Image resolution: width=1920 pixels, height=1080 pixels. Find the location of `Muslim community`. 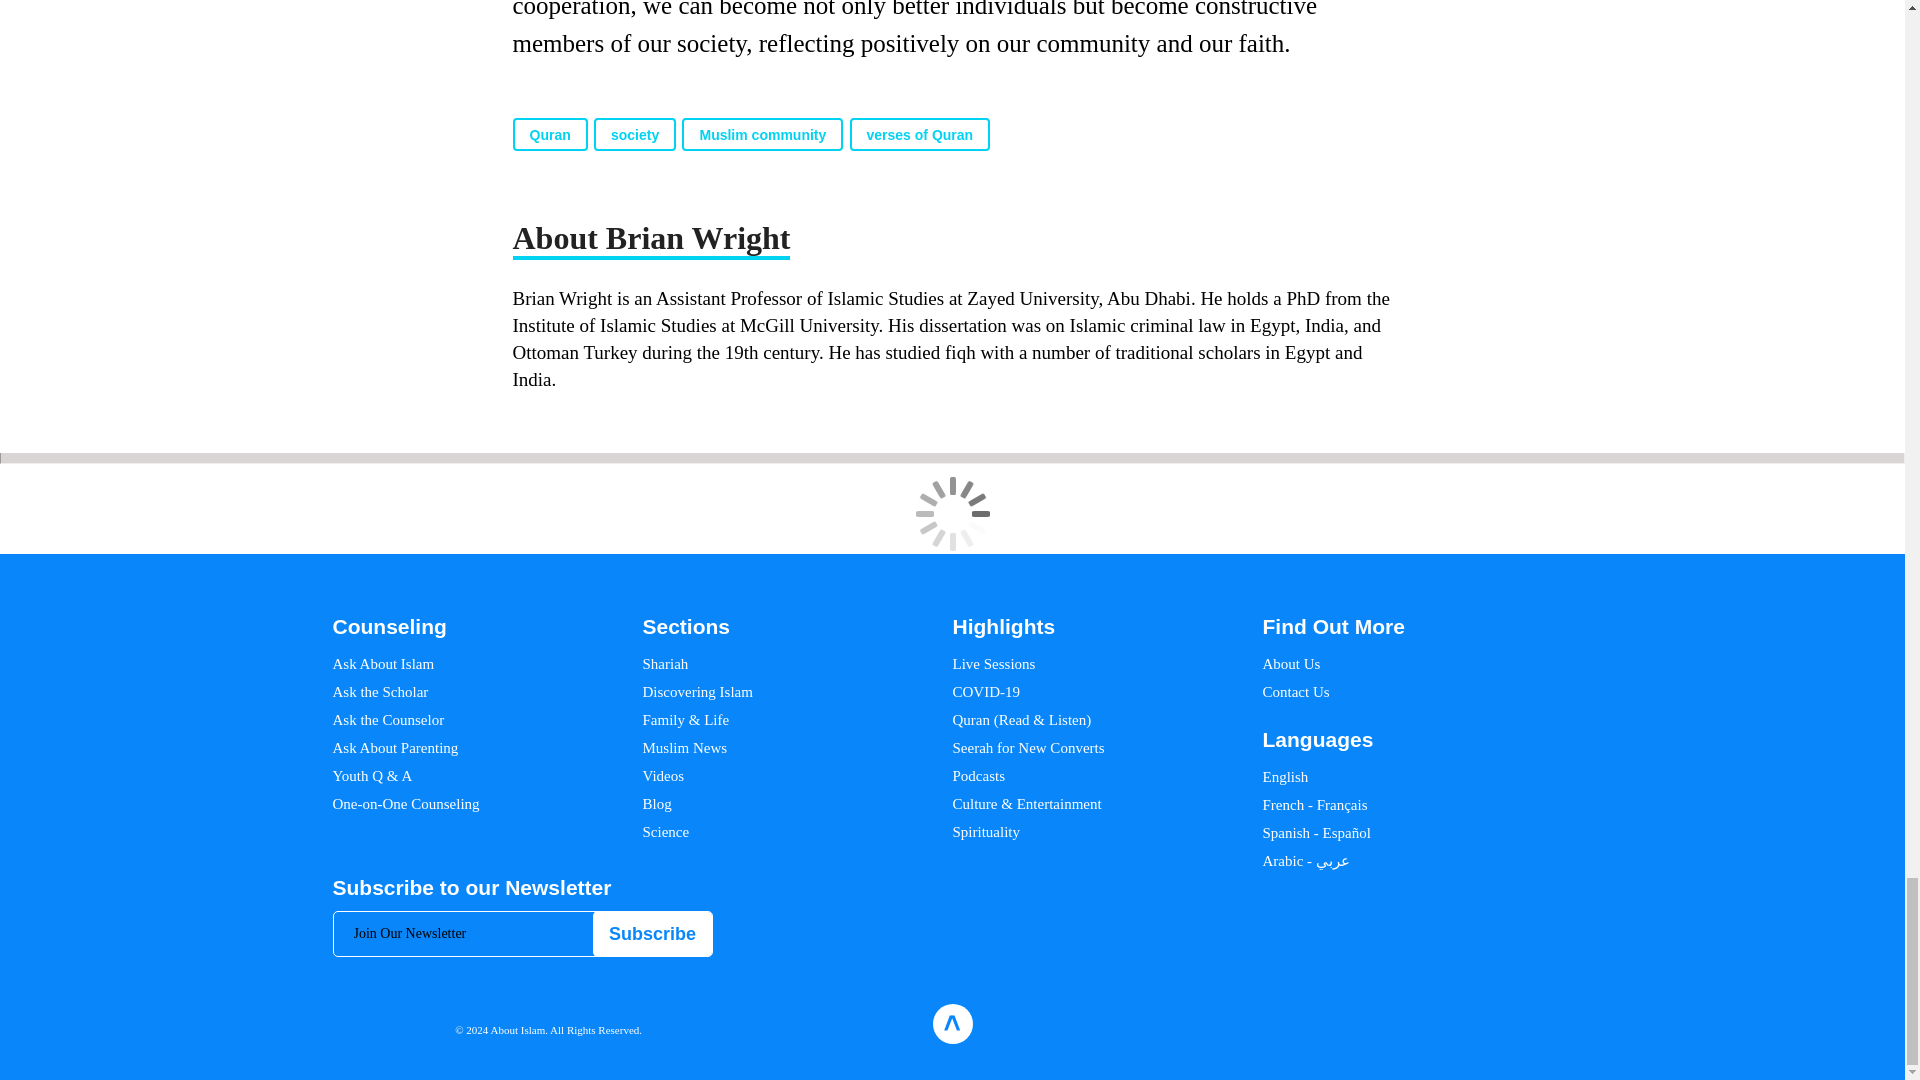

Muslim community is located at coordinates (762, 134).